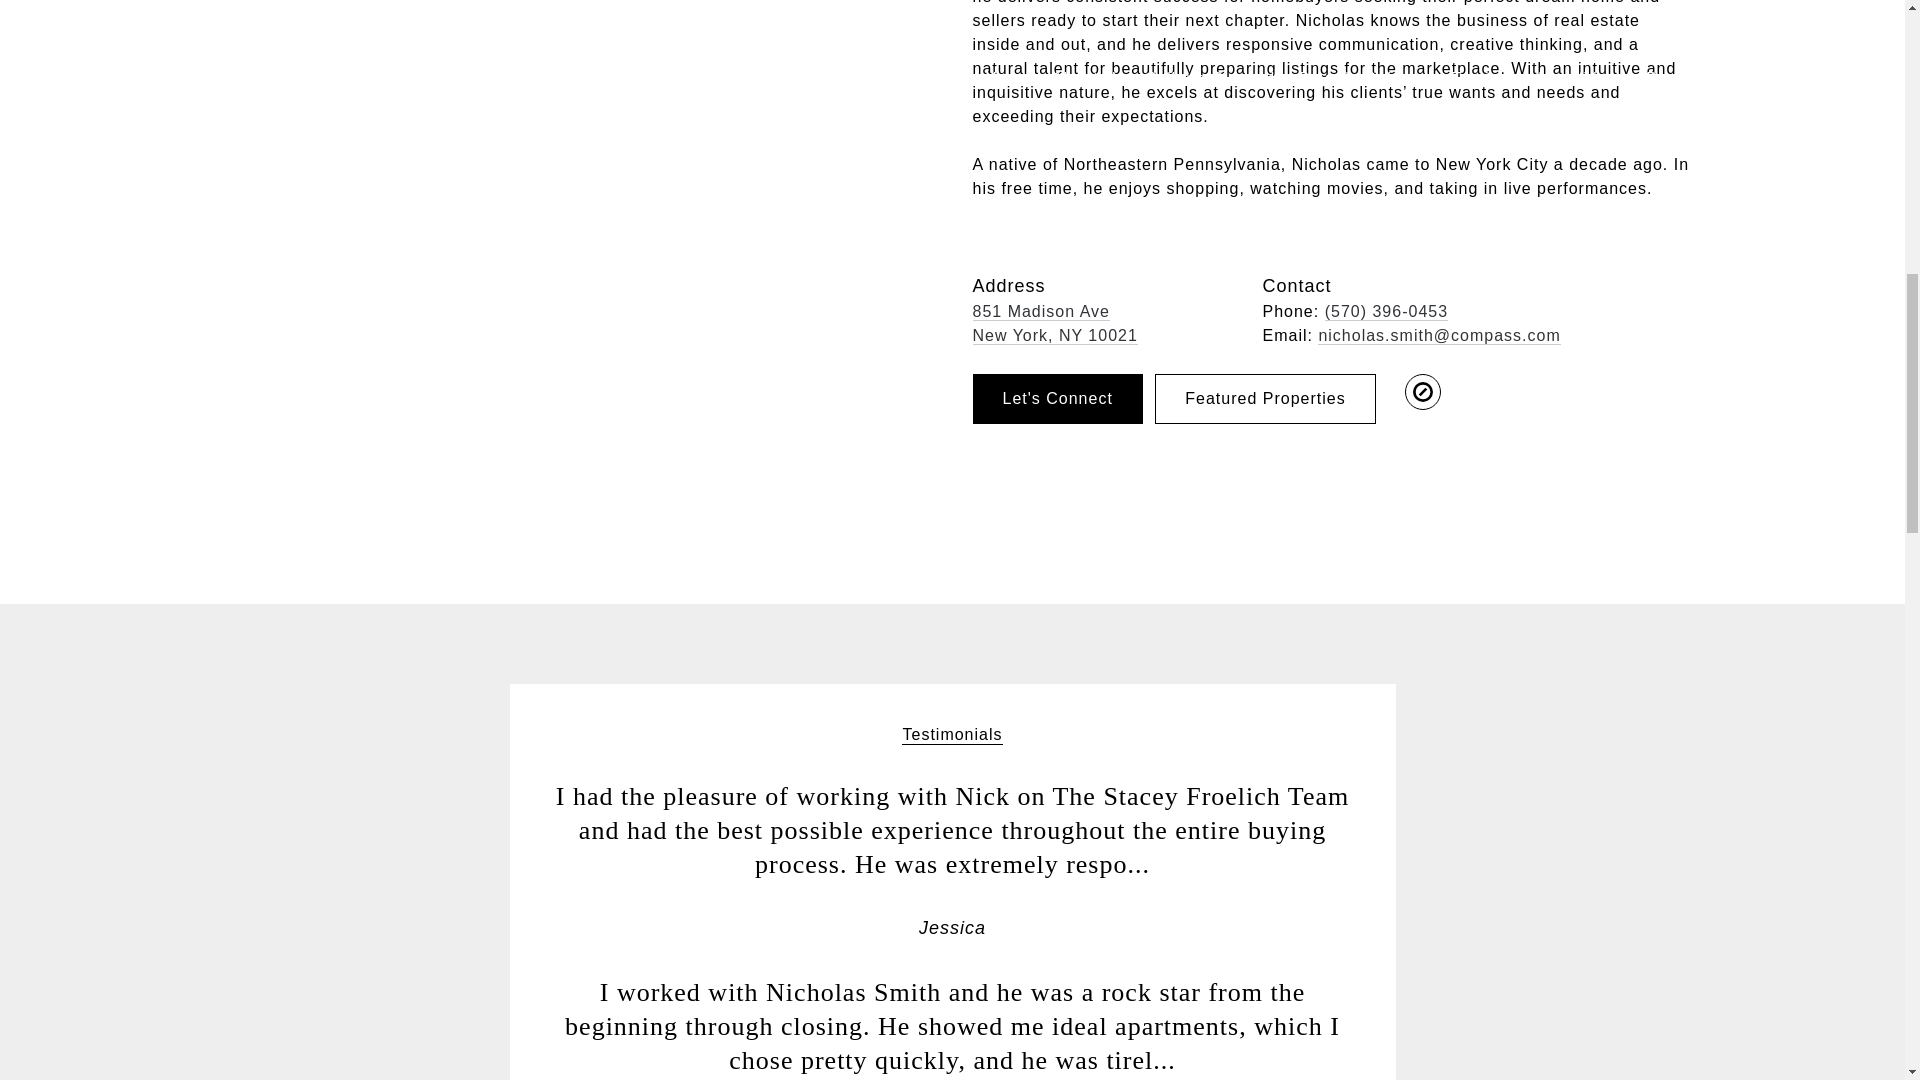 Image resolution: width=1920 pixels, height=1080 pixels. I want to click on Let'S Connect, so click(1056, 398).